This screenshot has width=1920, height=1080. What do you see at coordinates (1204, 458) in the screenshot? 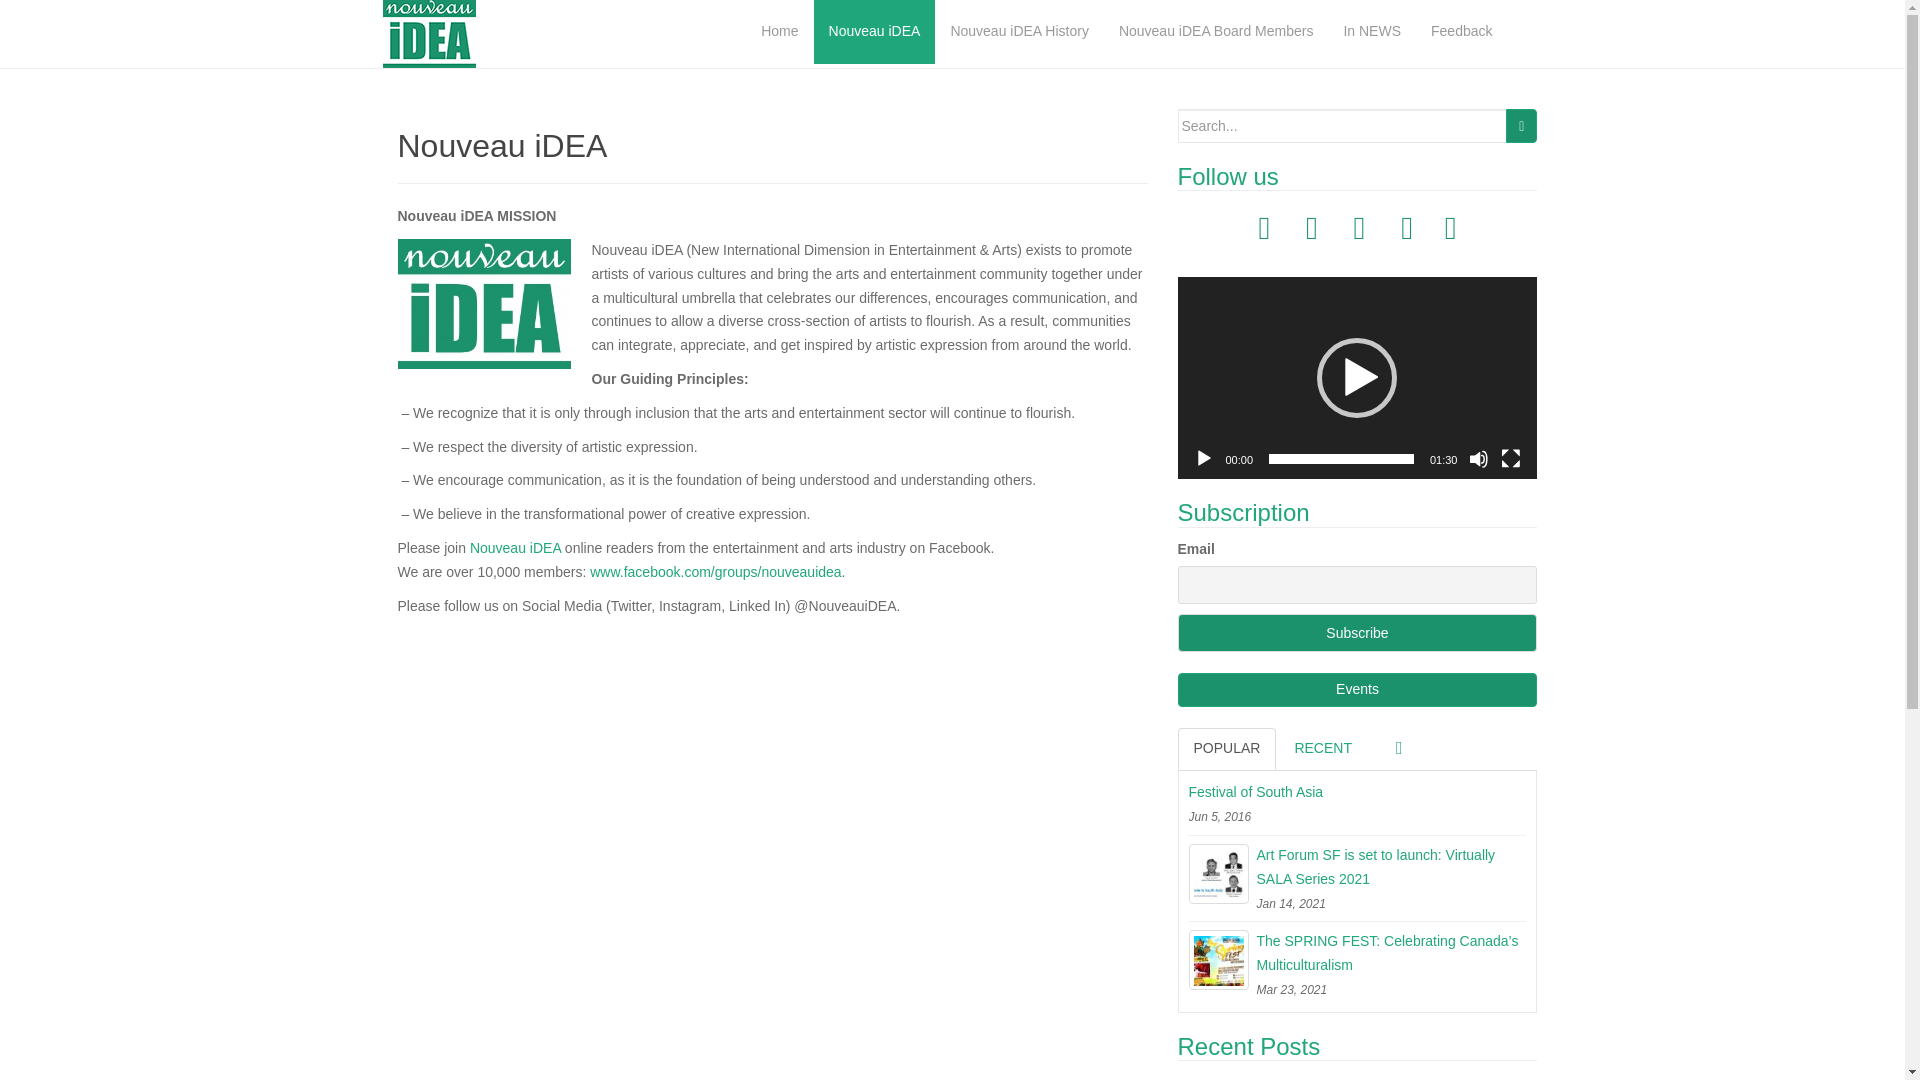
I see `Play` at bounding box center [1204, 458].